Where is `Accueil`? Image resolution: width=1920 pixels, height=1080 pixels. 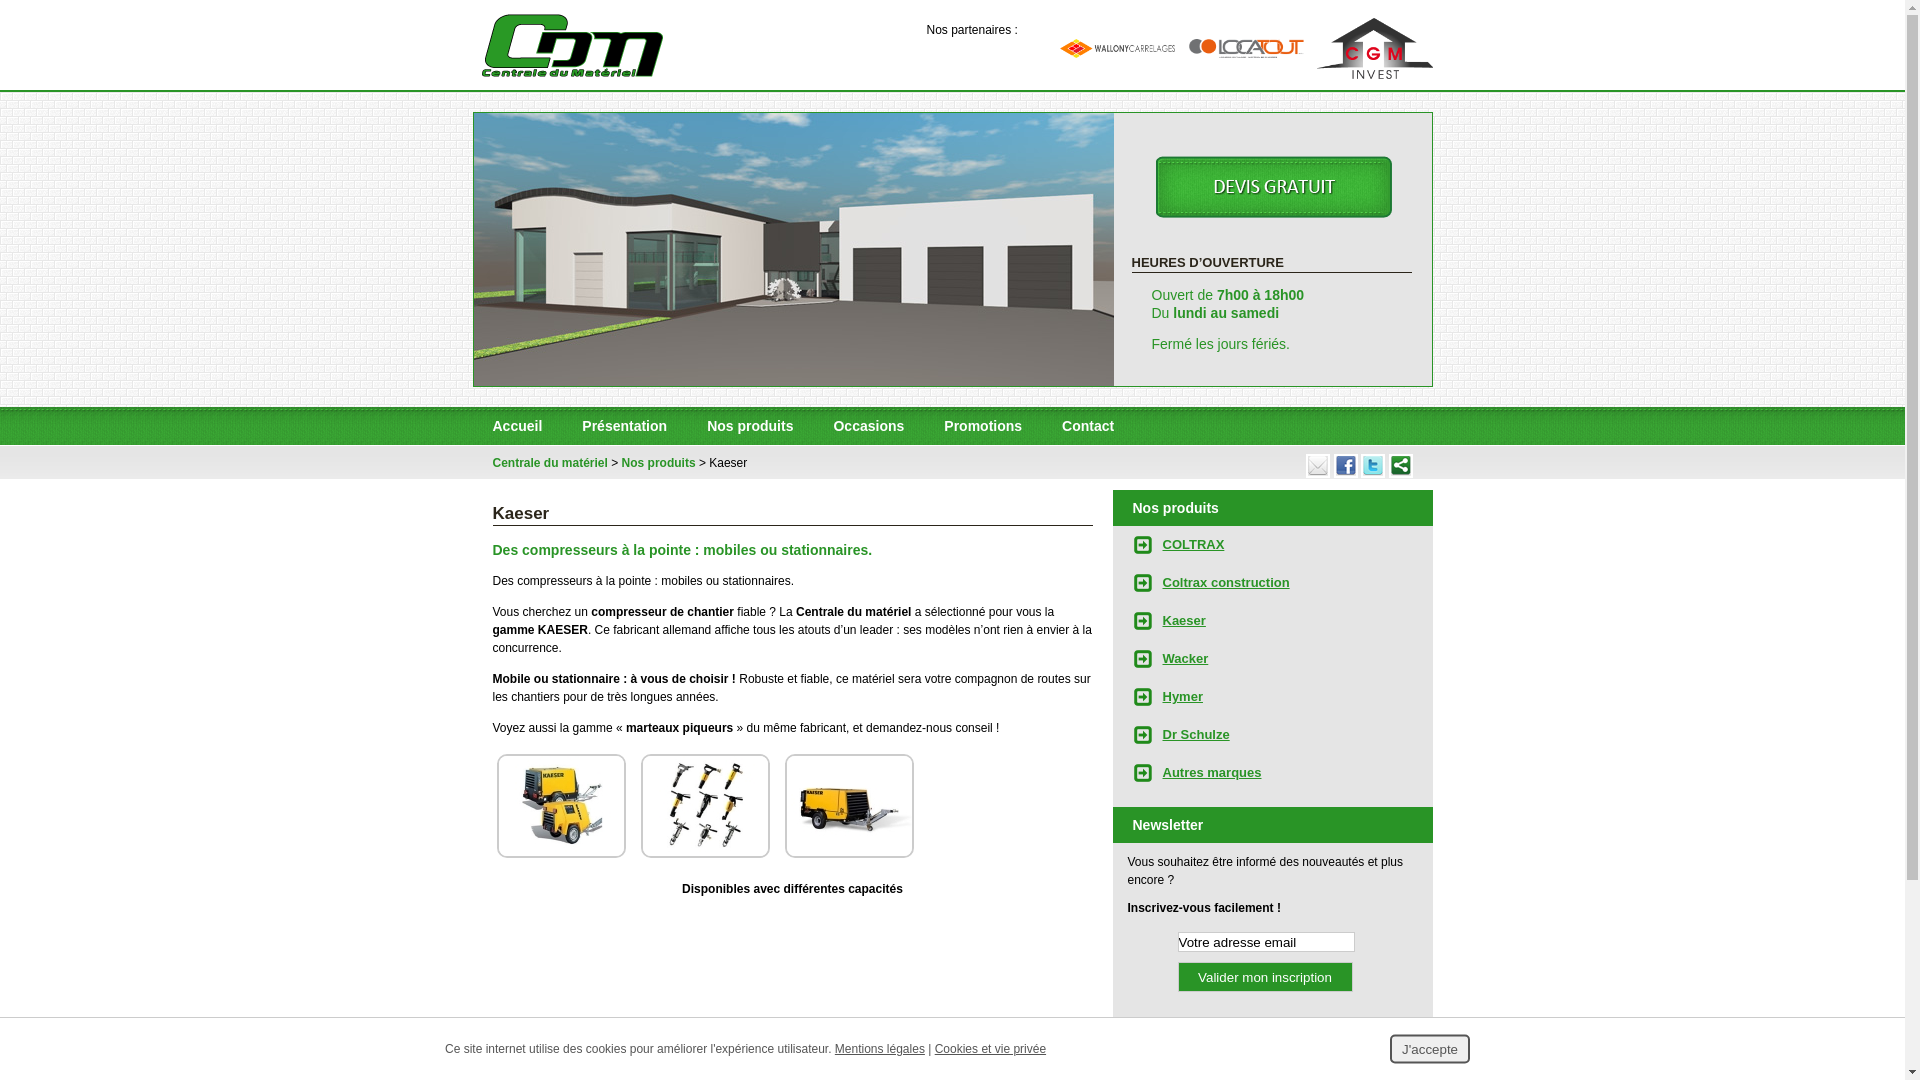
Accueil is located at coordinates (517, 426).